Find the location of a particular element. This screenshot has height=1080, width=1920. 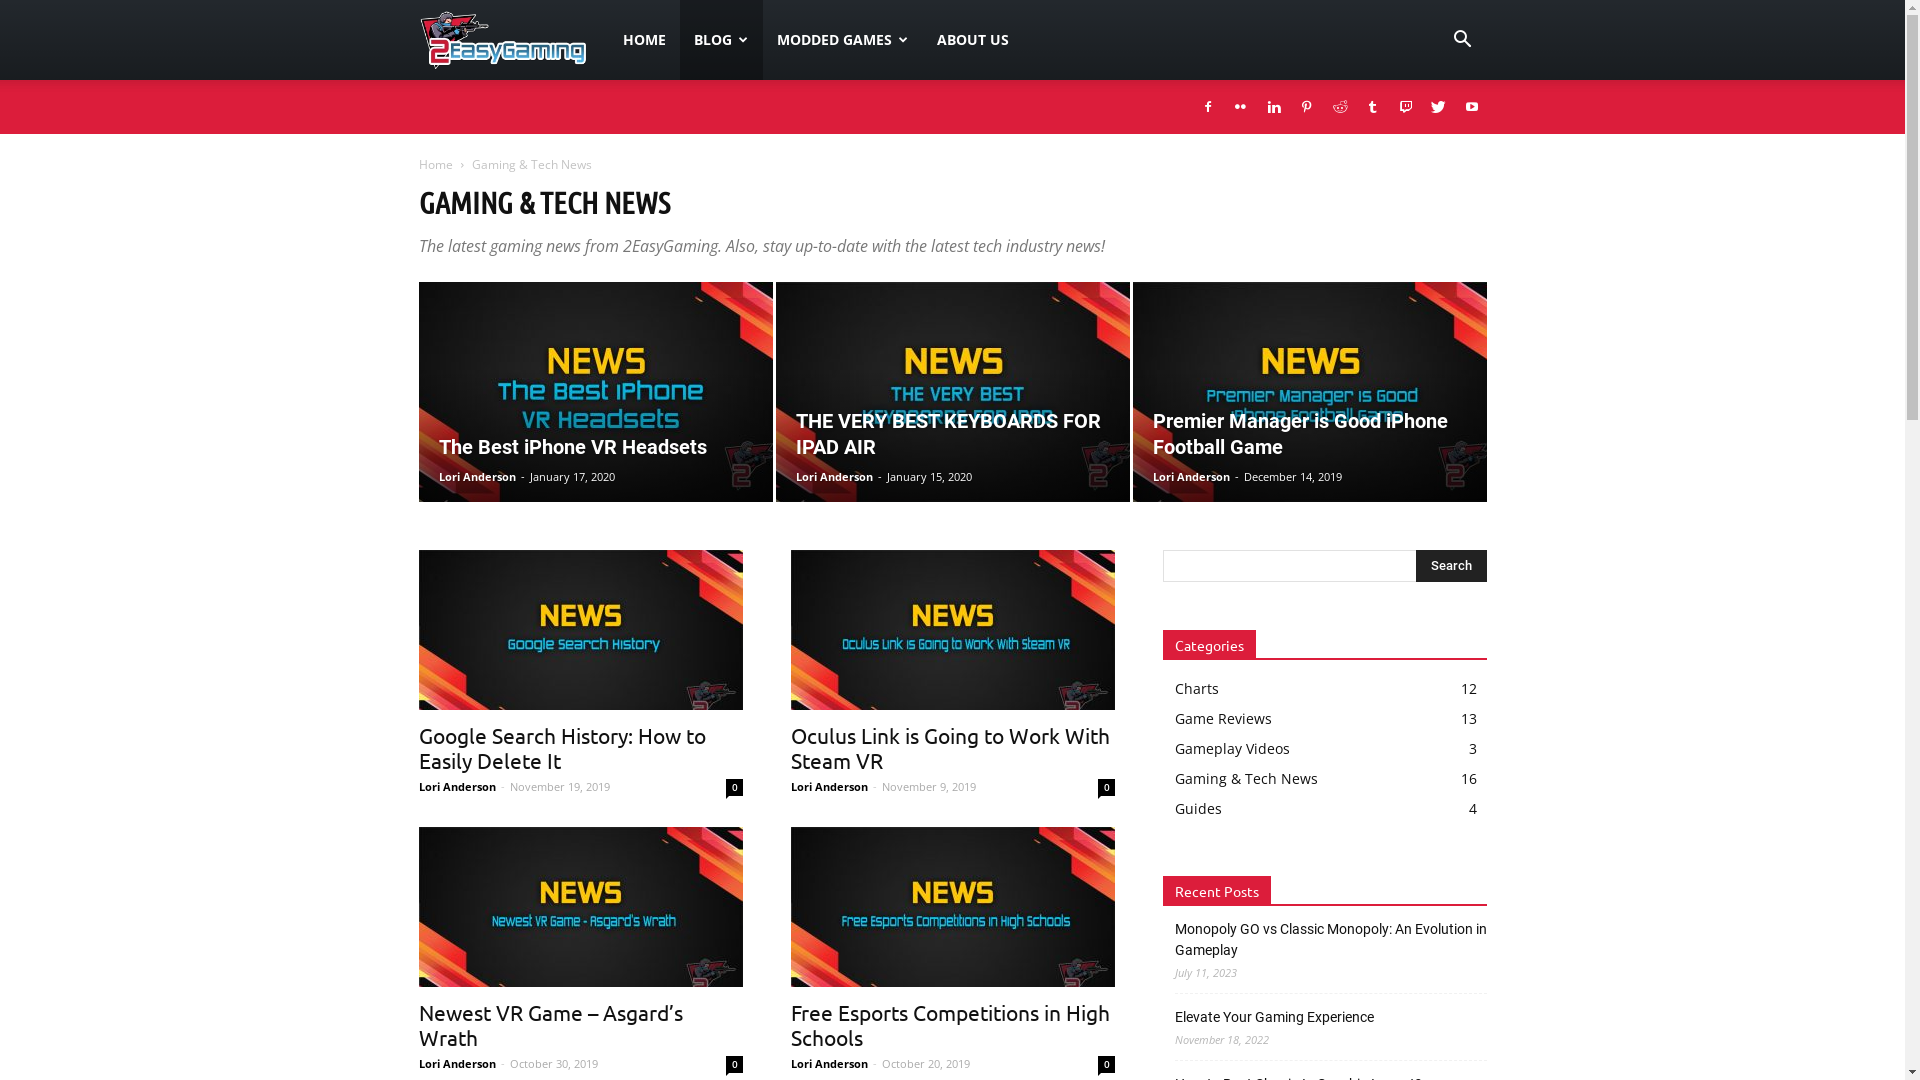

Guides
4 is located at coordinates (1198, 808).